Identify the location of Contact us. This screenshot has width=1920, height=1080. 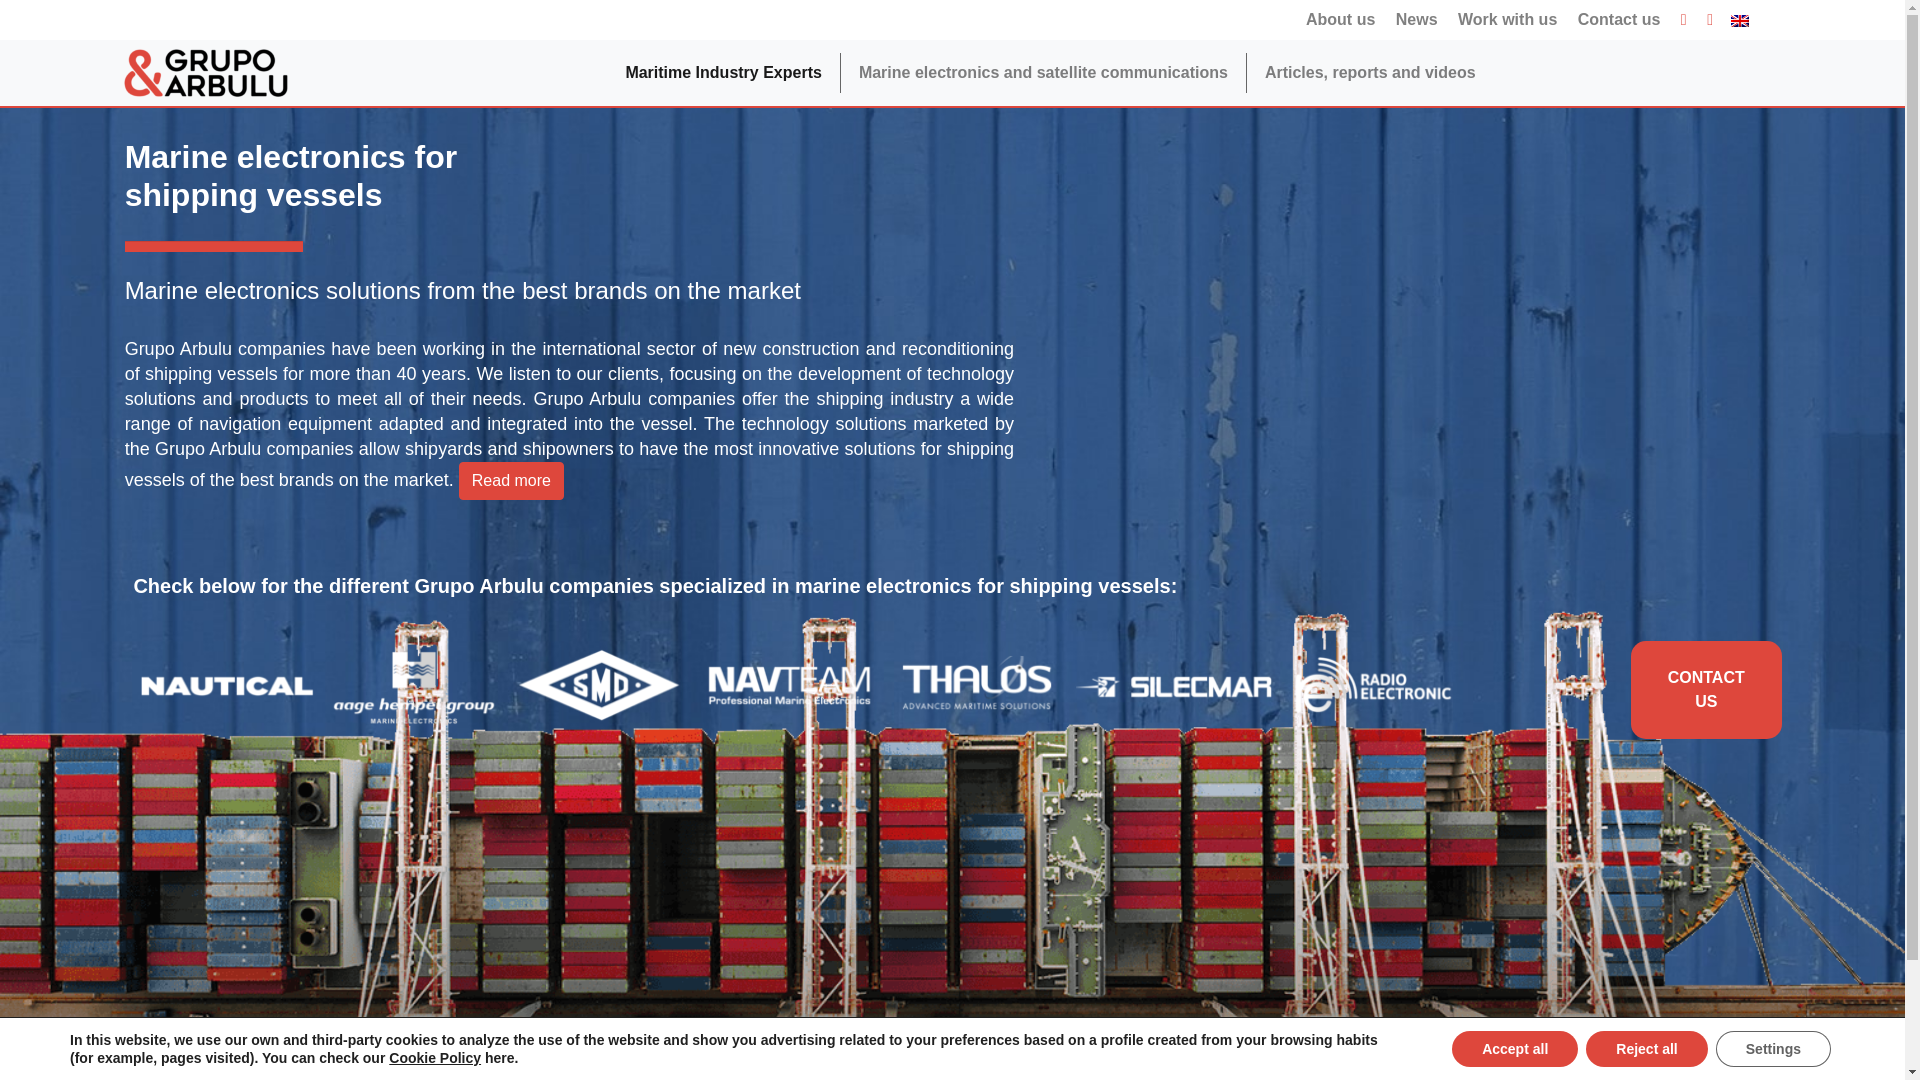
(1619, 20).